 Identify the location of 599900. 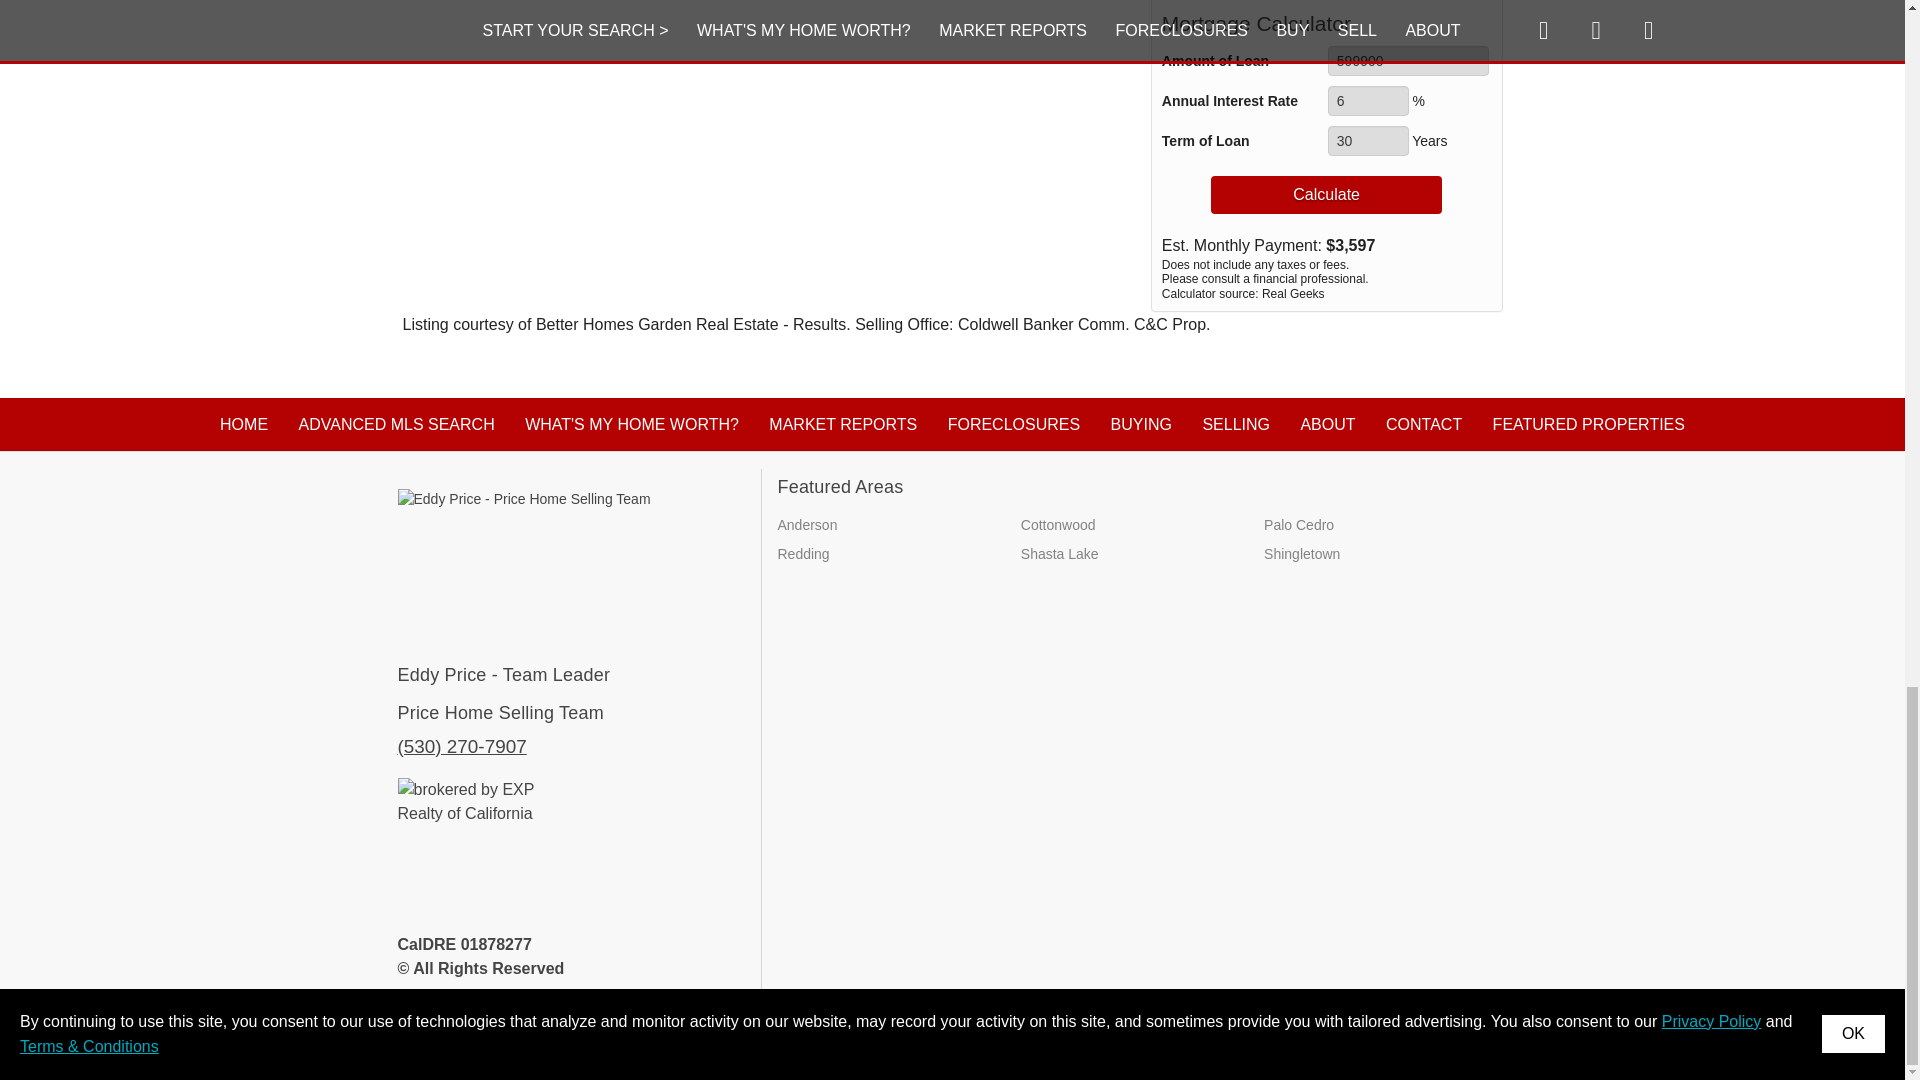
(1408, 60).